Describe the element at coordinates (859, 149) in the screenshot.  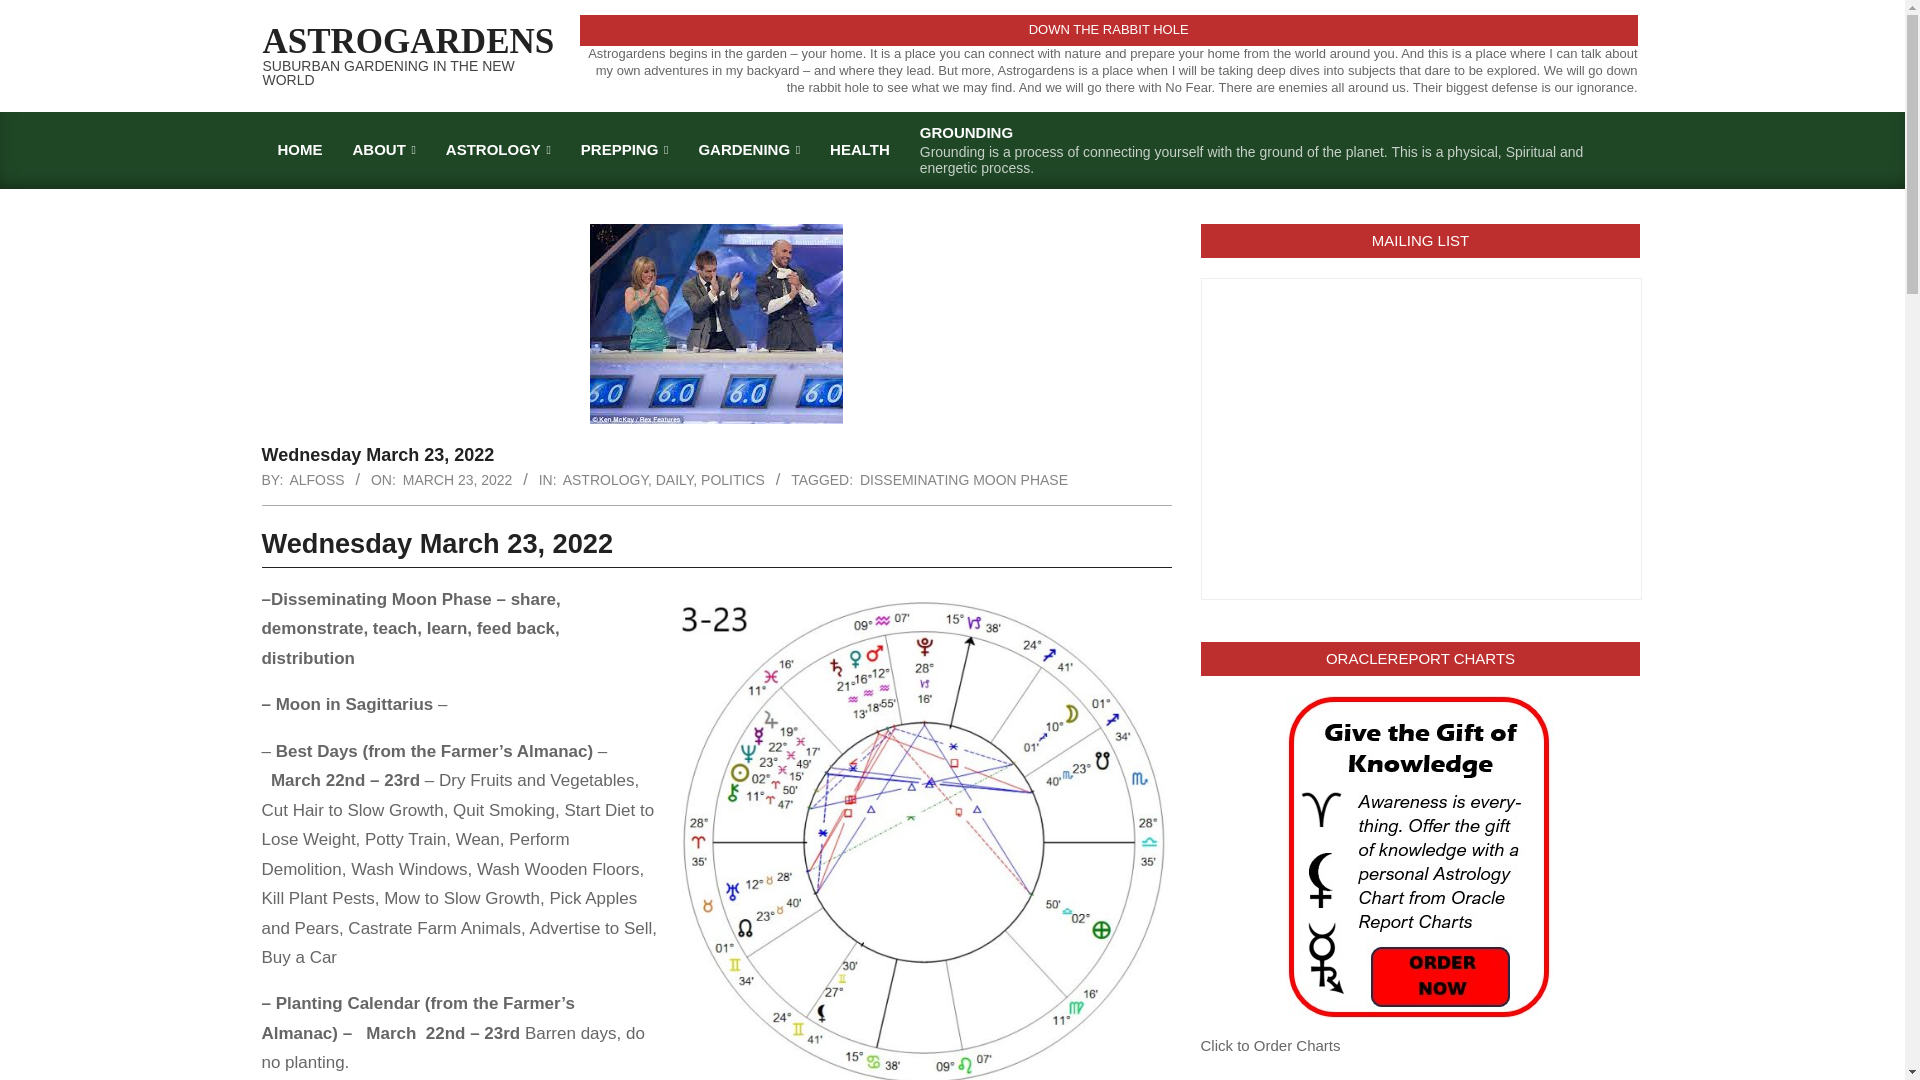
I see `HEALTH` at that location.